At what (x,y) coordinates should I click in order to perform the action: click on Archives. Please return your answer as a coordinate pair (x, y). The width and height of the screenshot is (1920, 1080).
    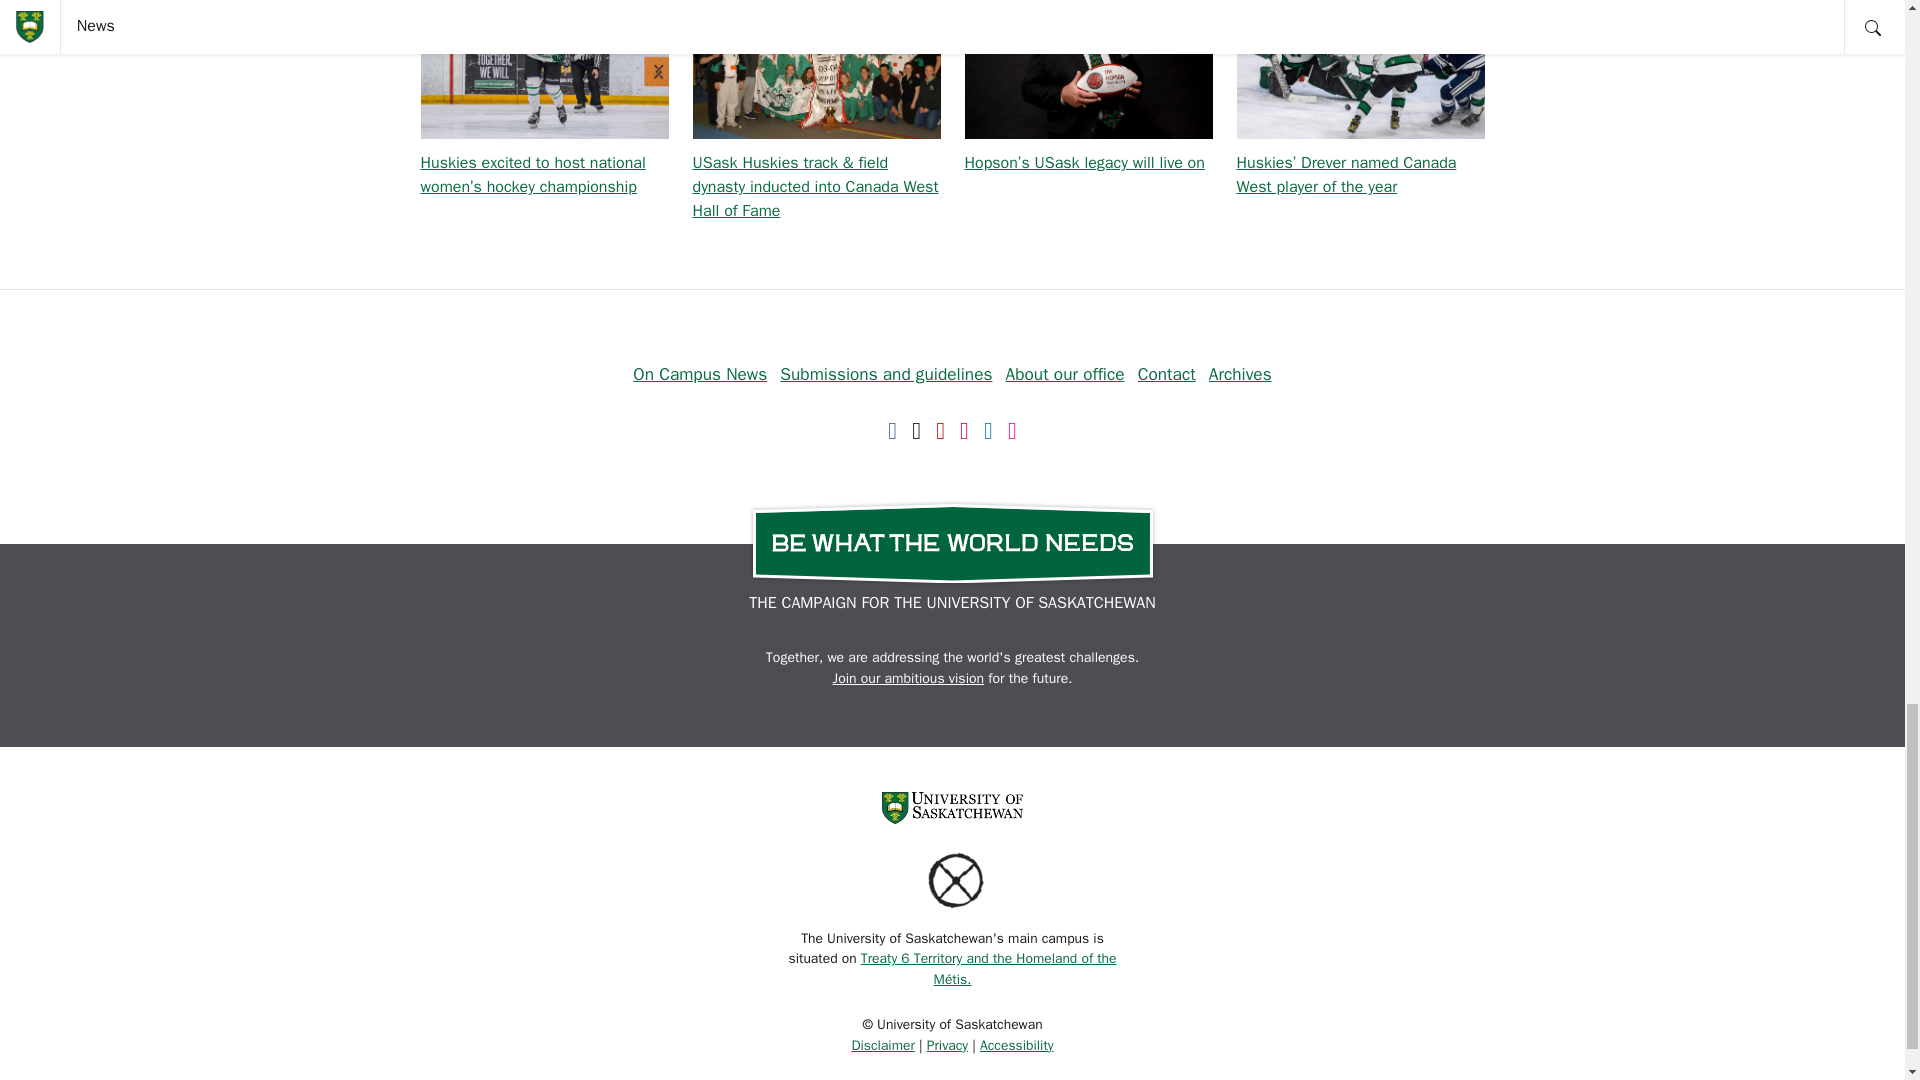
    Looking at the image, I should click on (1240, 373).